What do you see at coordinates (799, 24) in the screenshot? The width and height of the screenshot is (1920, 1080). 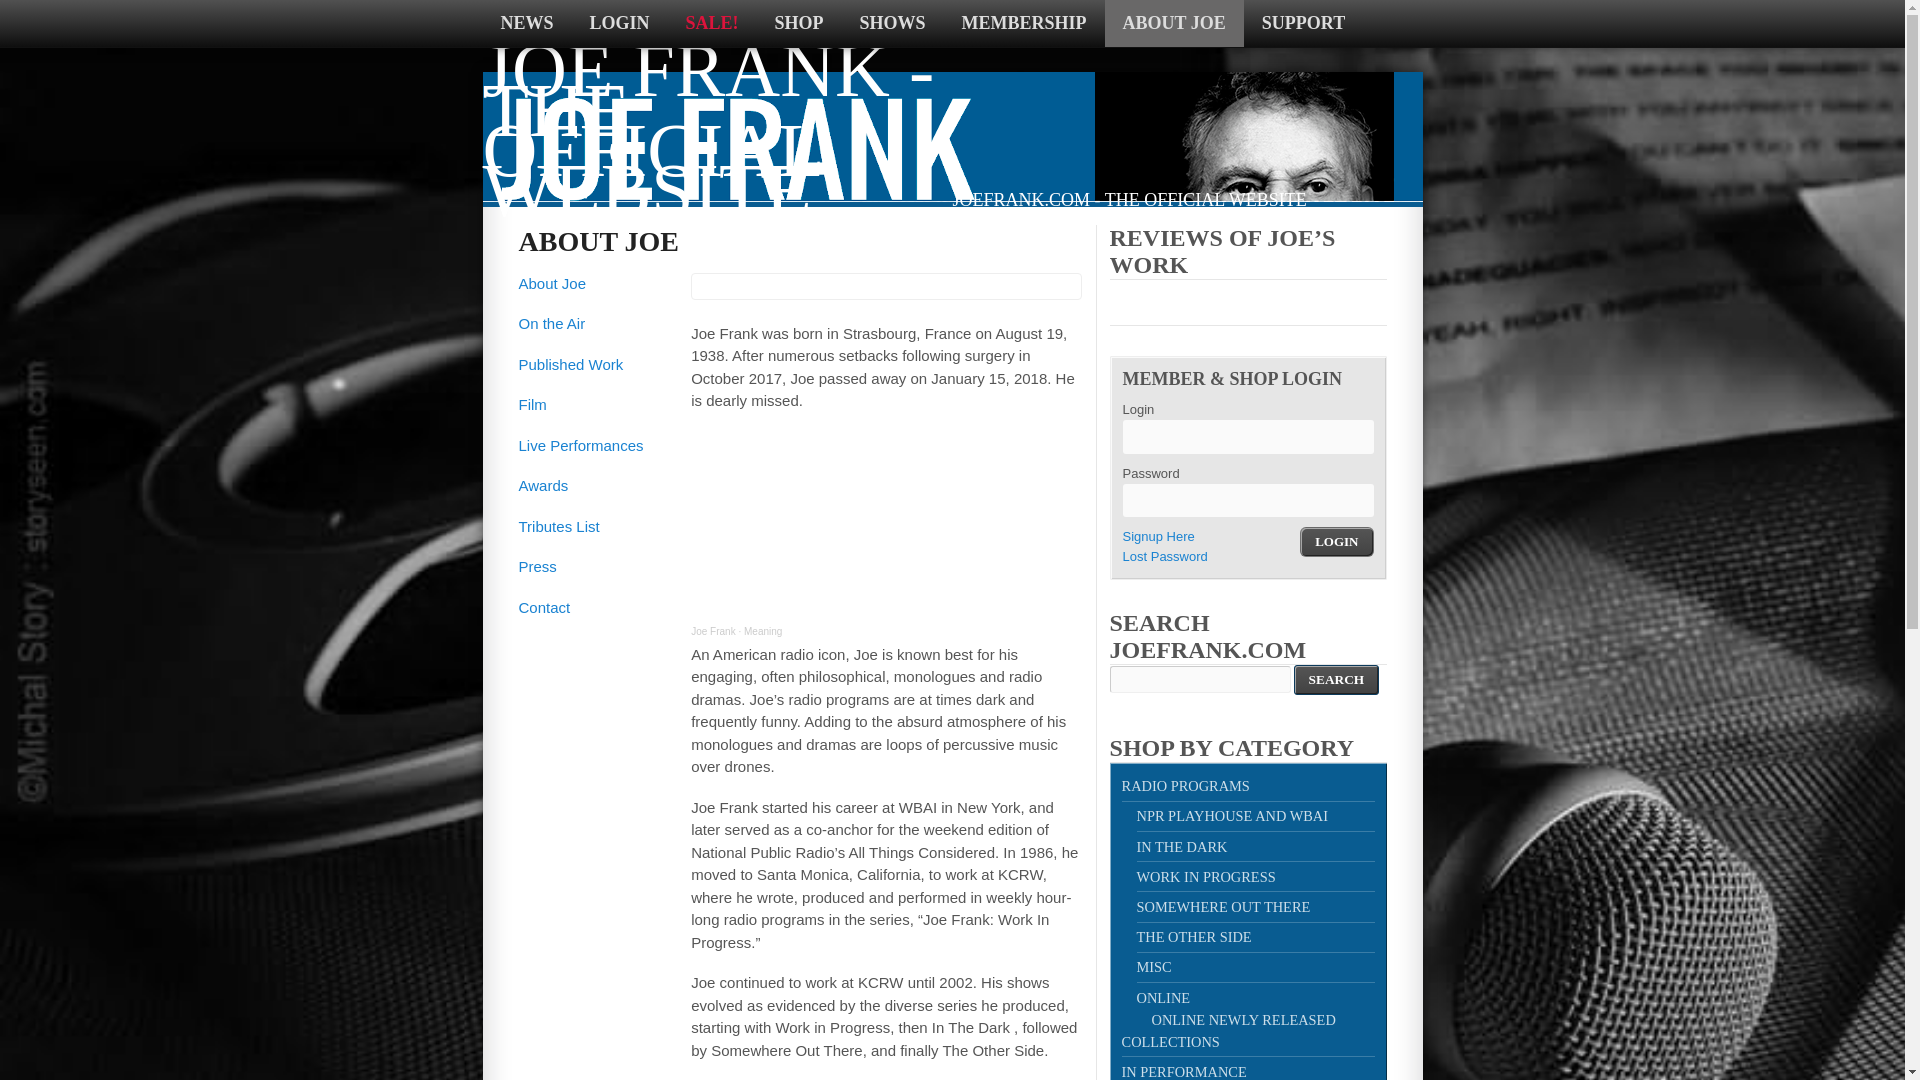 I see `Shop` at bounding box center [799, 24].